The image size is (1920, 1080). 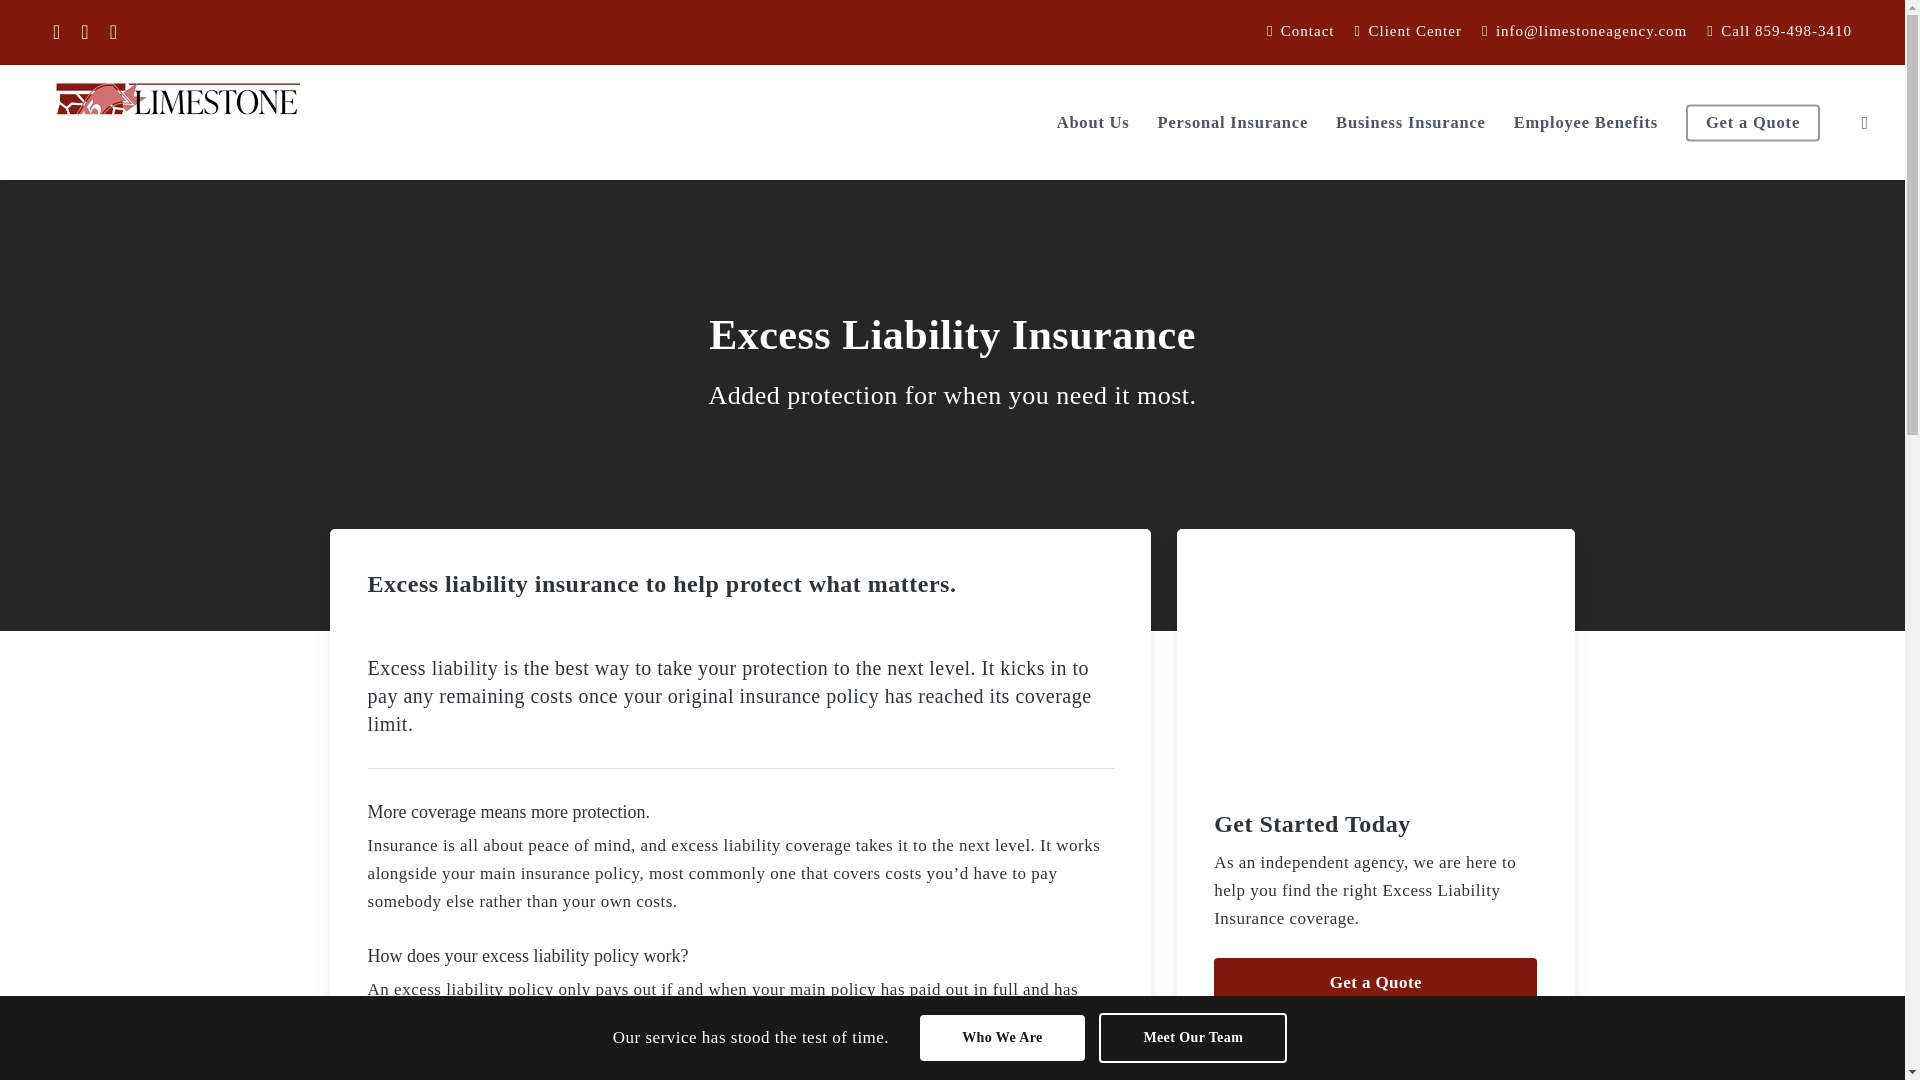 What do you see at coordinates (1586, 122) in the screenshot?
I see `Employee Benefits` at bounding box center [1586, 122].